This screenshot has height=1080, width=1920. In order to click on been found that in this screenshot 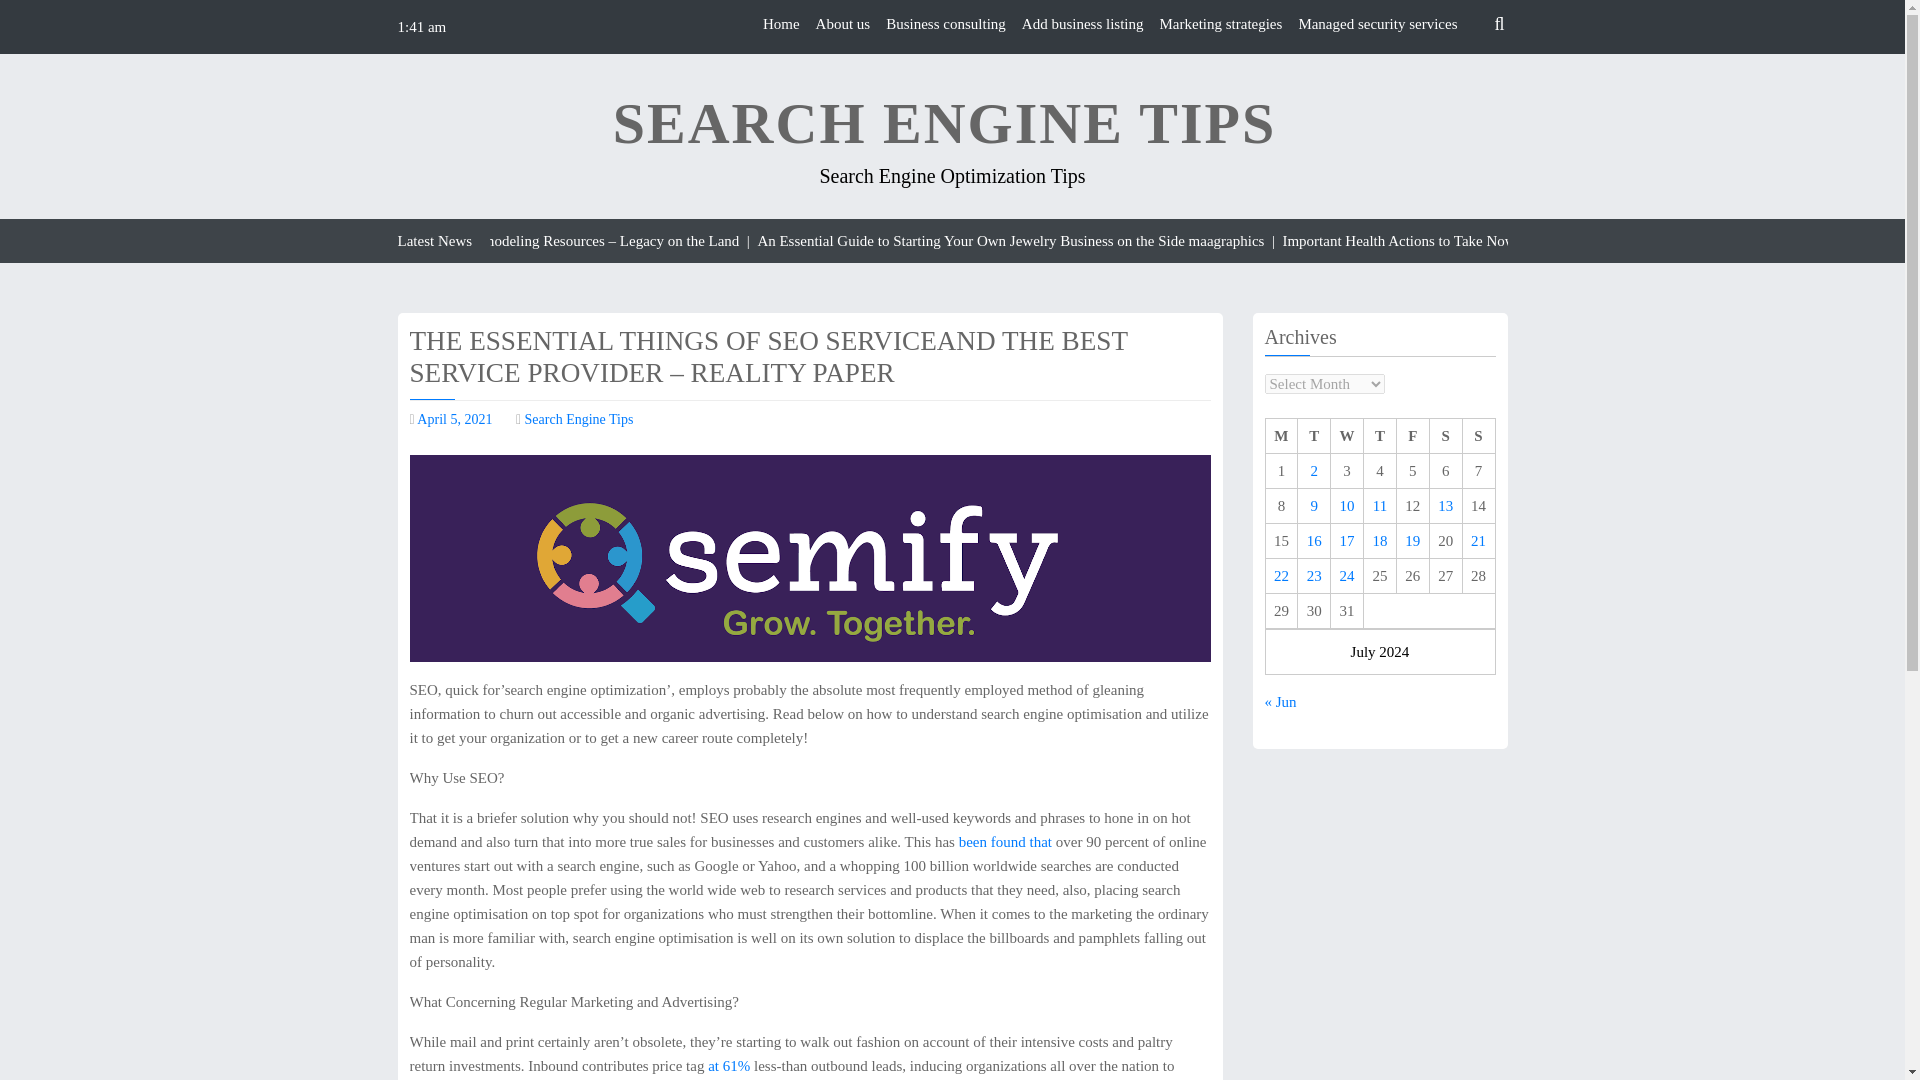, I will do `click(1007, 841)`.